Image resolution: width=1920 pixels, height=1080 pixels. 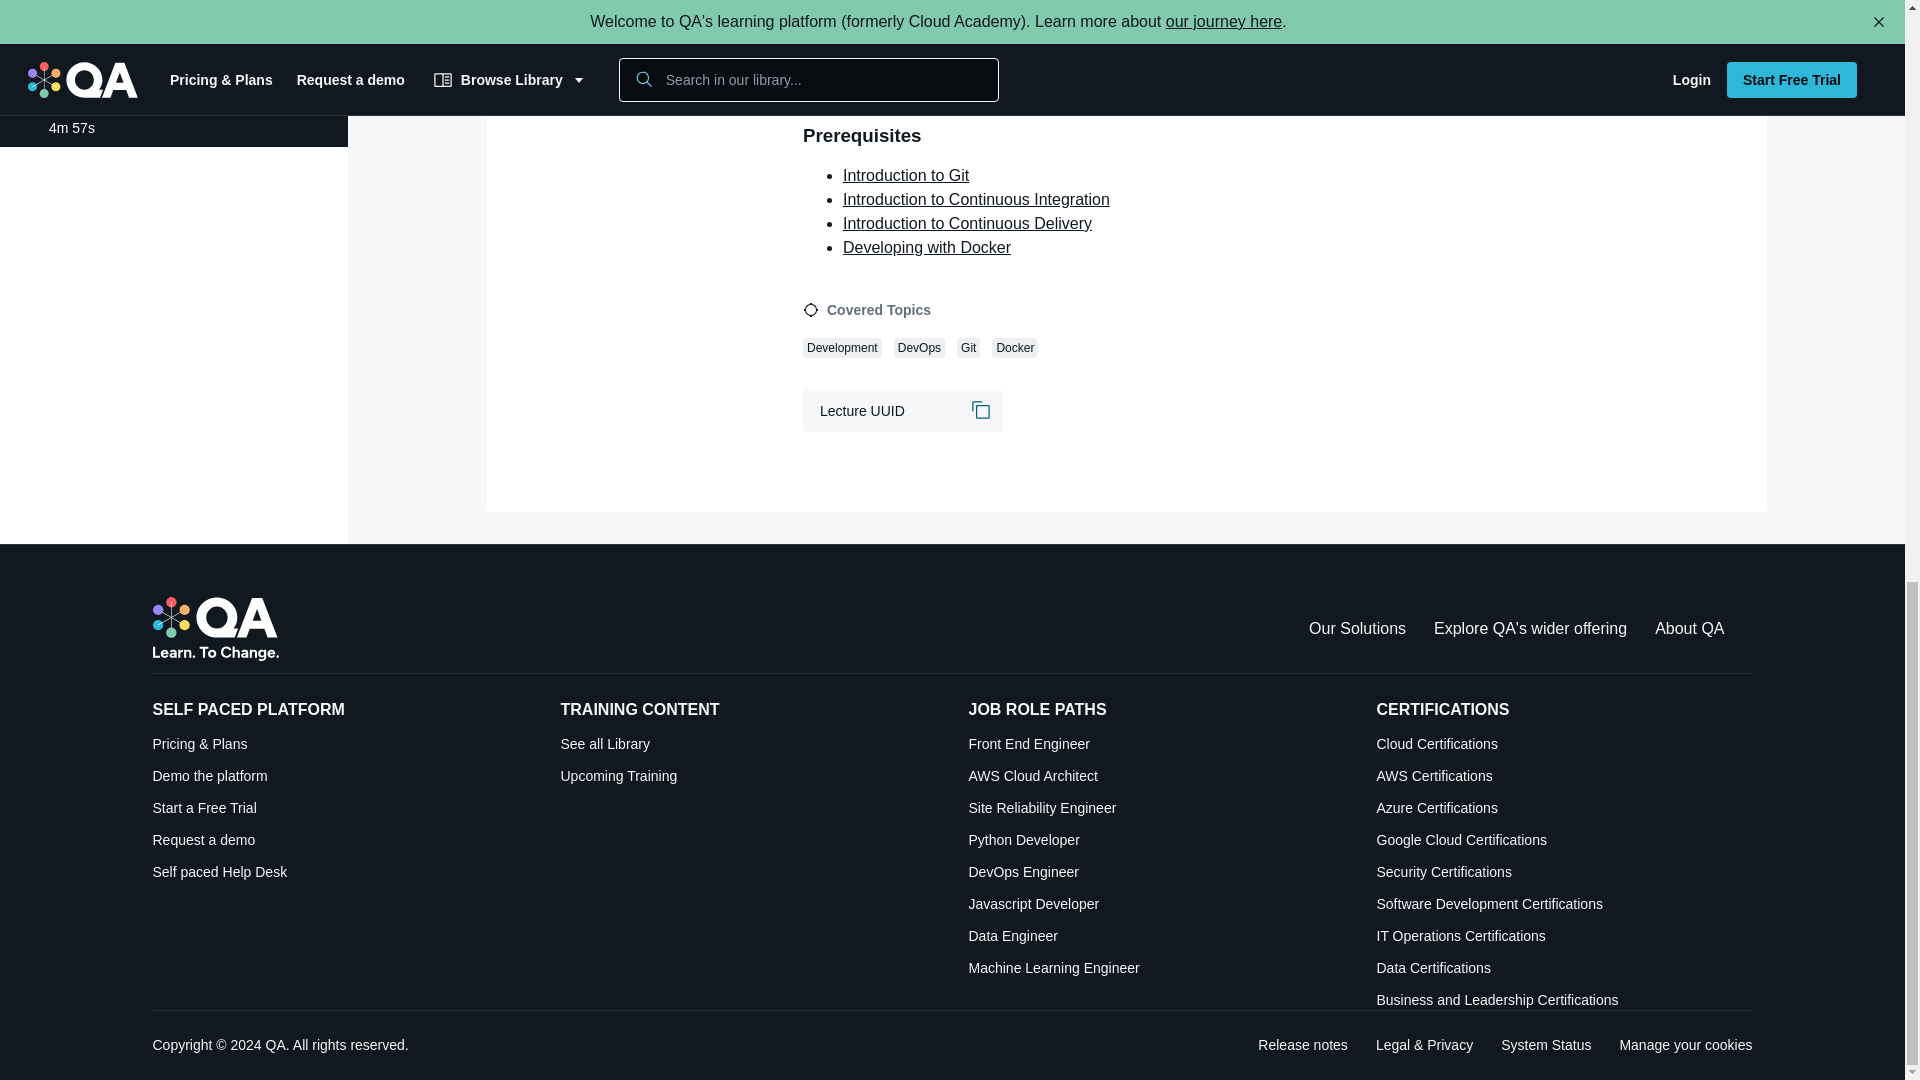 What do you see at coordinates (842, 346) in the screenshot?
I see `Development` at bounding box center [842, 346].